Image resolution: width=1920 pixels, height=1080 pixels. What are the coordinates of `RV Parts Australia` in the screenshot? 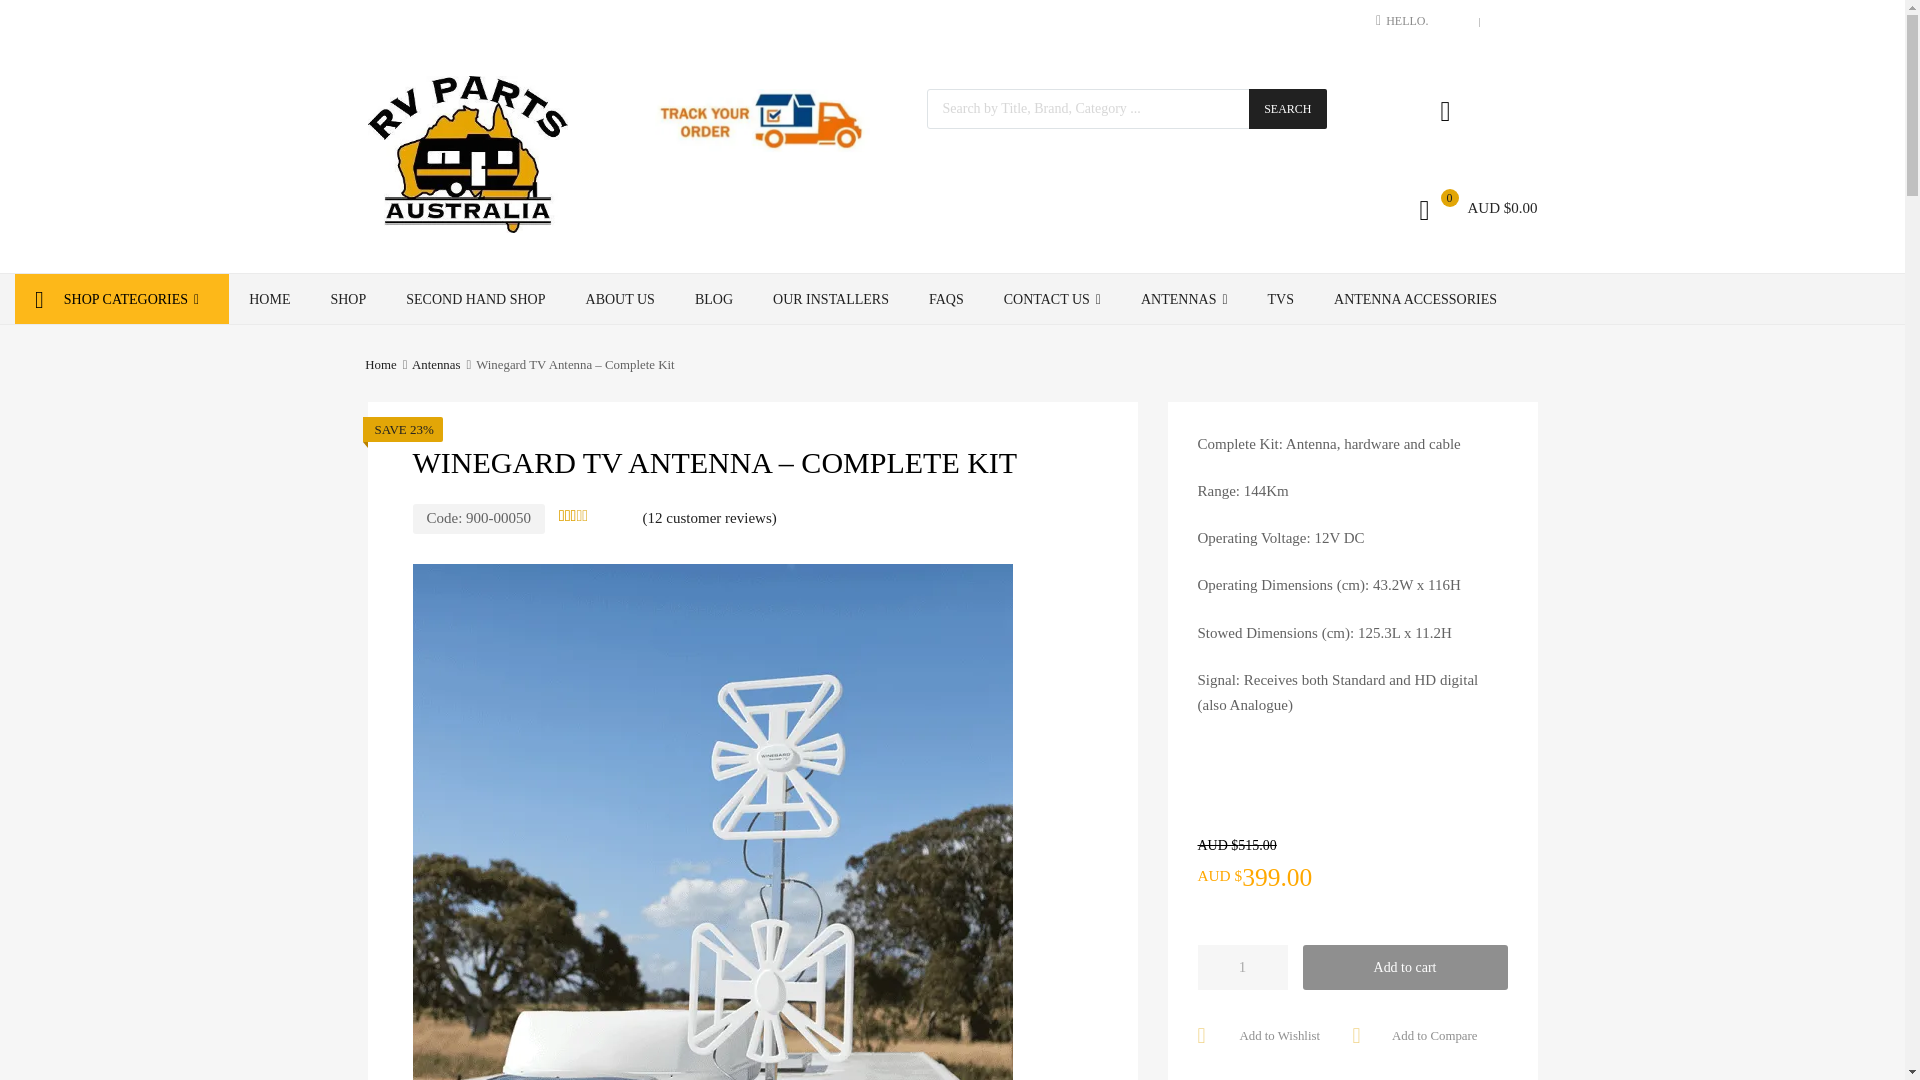 It's located at (468, 228).